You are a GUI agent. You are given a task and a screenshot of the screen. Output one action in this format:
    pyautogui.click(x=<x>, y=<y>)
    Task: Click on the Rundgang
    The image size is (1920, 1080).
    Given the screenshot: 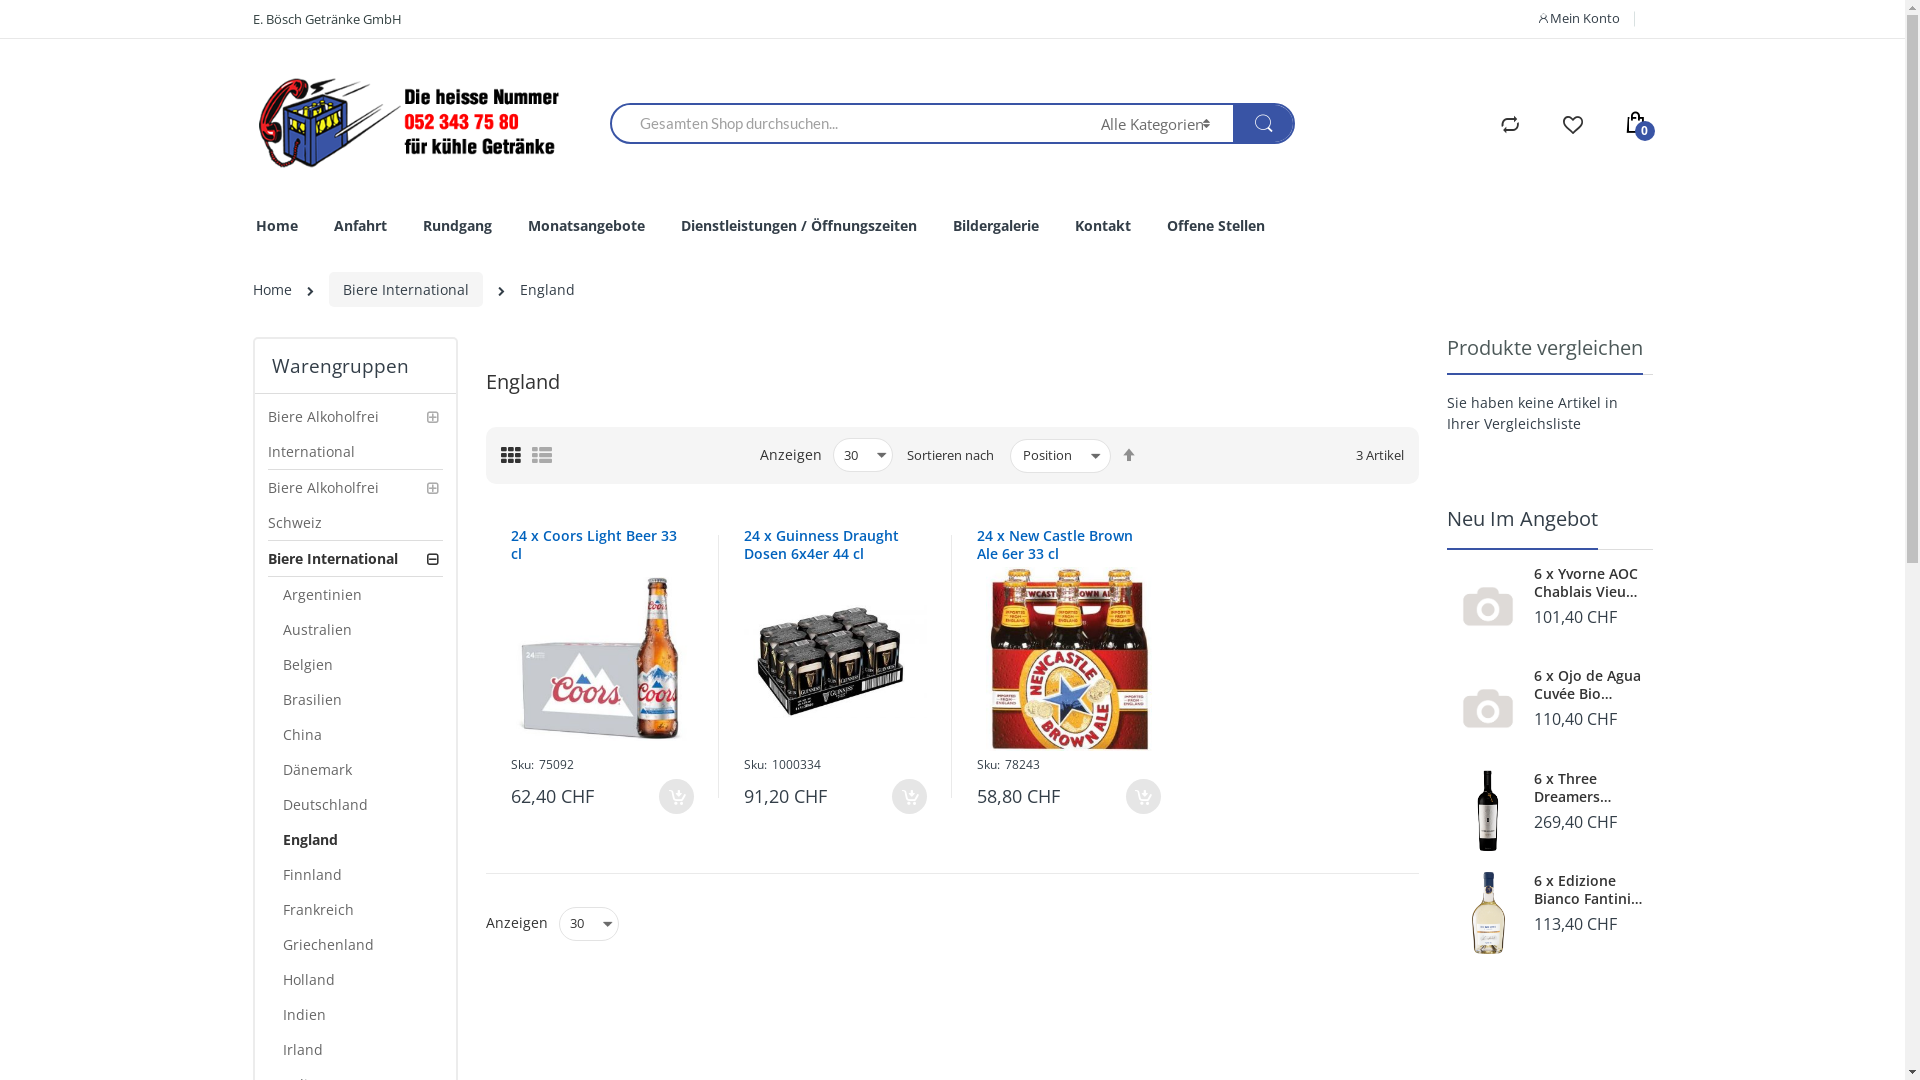 What is the action you would take?
    pyautogui.click(x=456, y=226)
    